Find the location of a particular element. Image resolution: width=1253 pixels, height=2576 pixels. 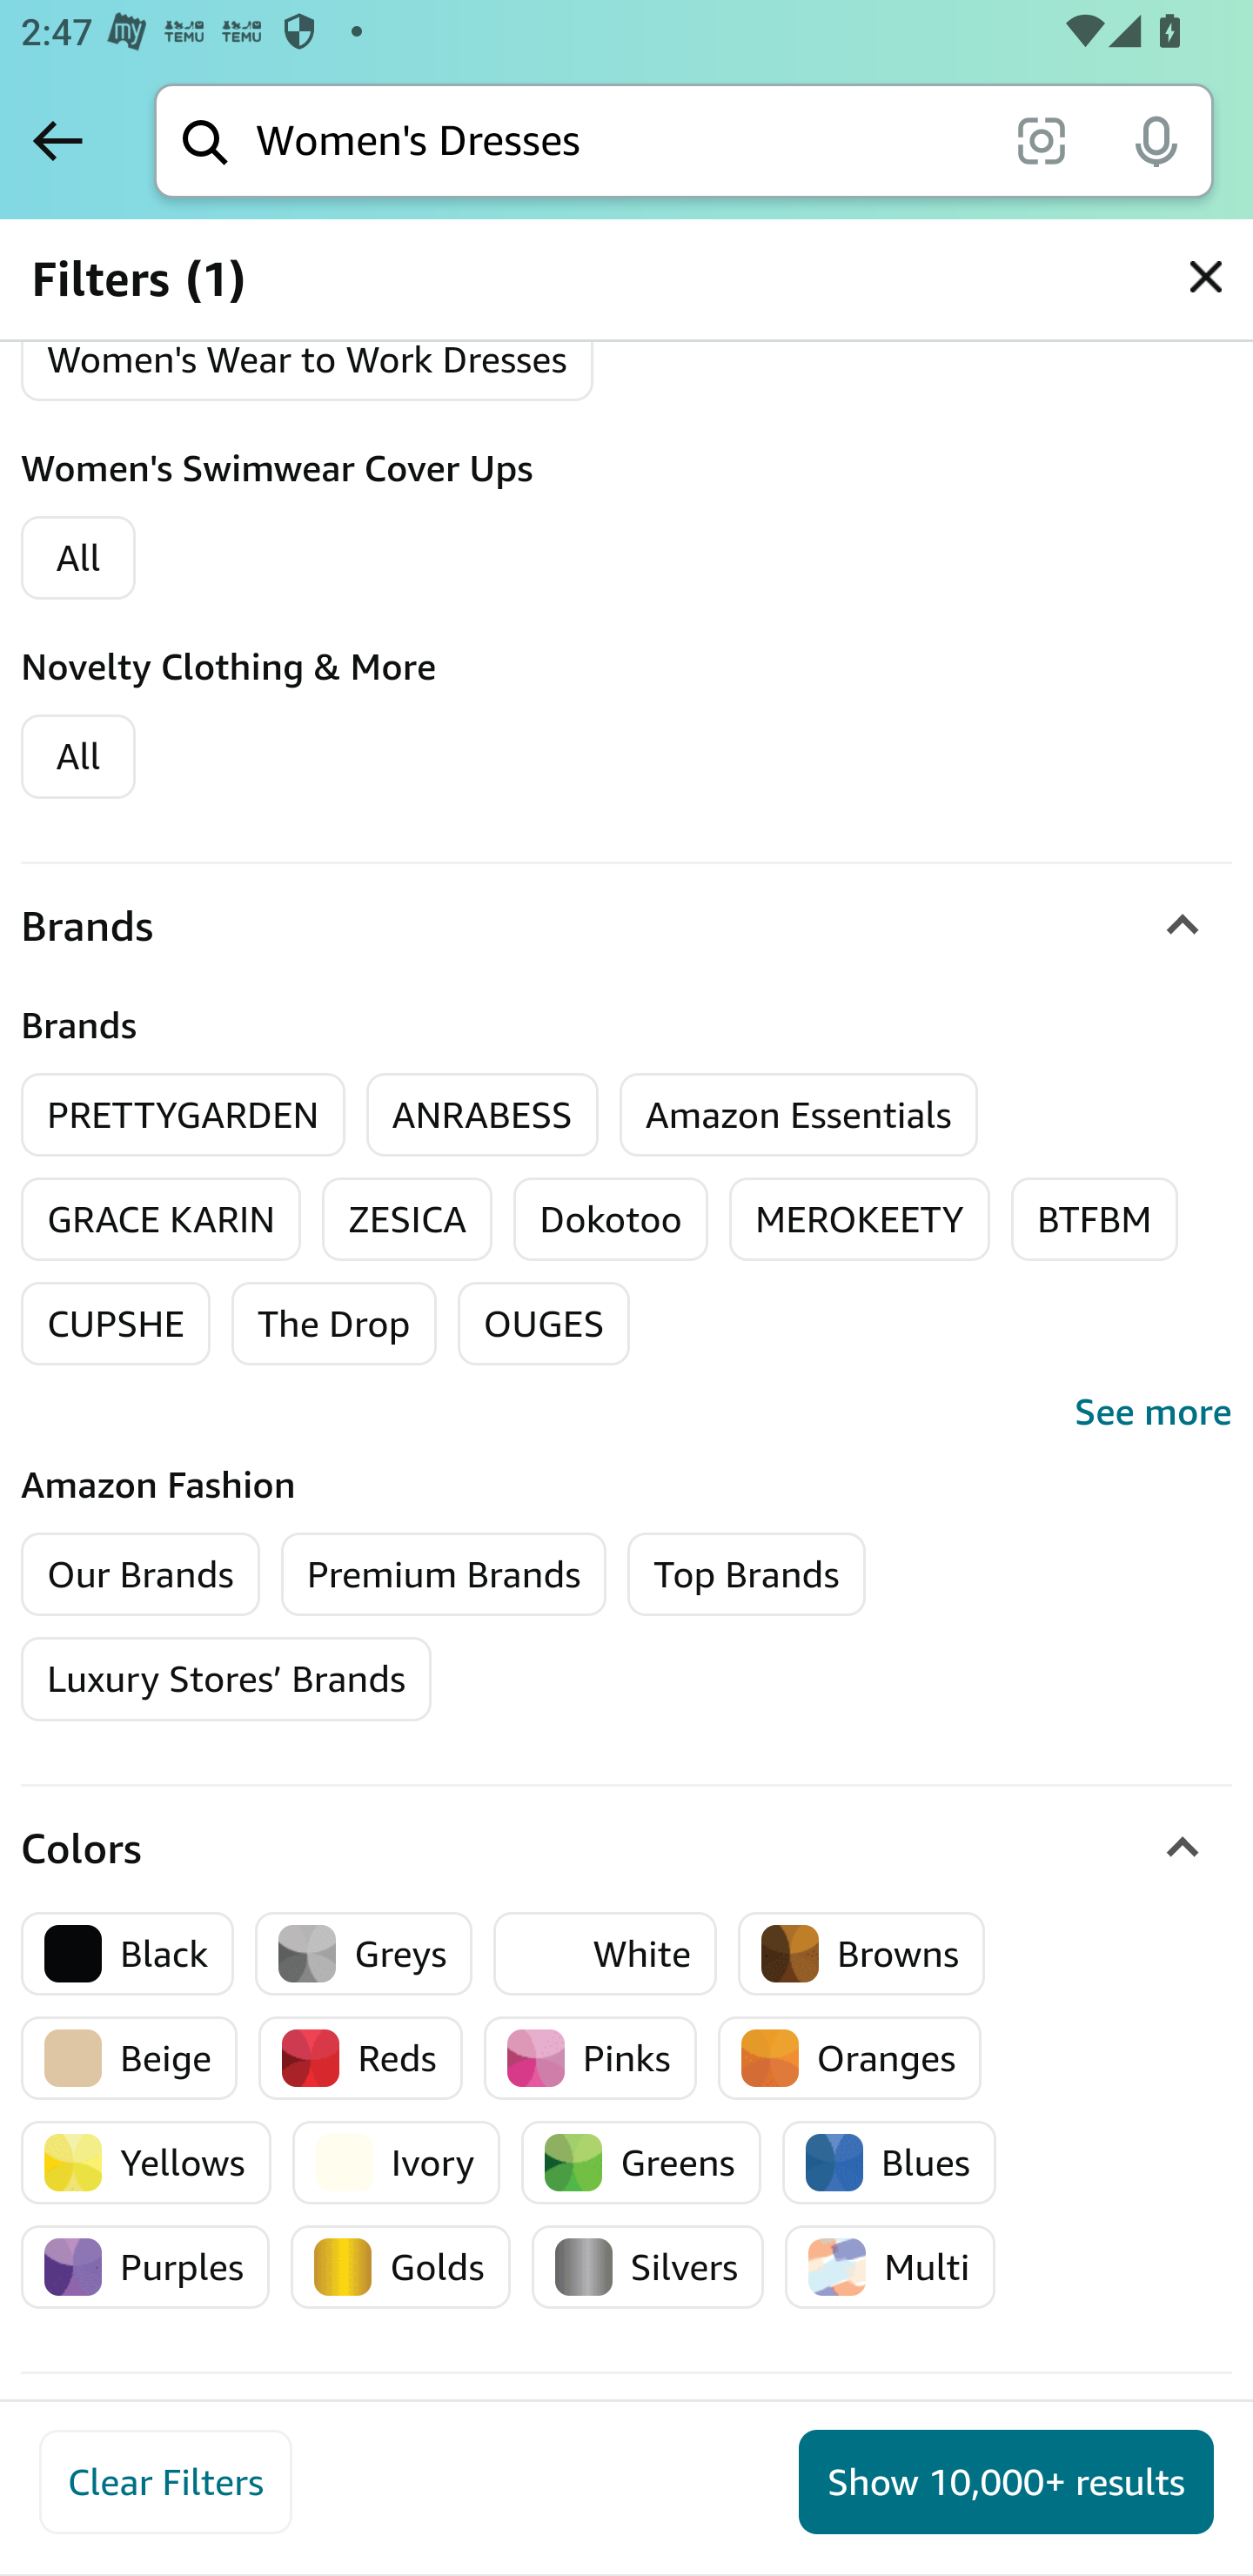

Browns Browns Browns Browns is located at coordinates (861, 1954).